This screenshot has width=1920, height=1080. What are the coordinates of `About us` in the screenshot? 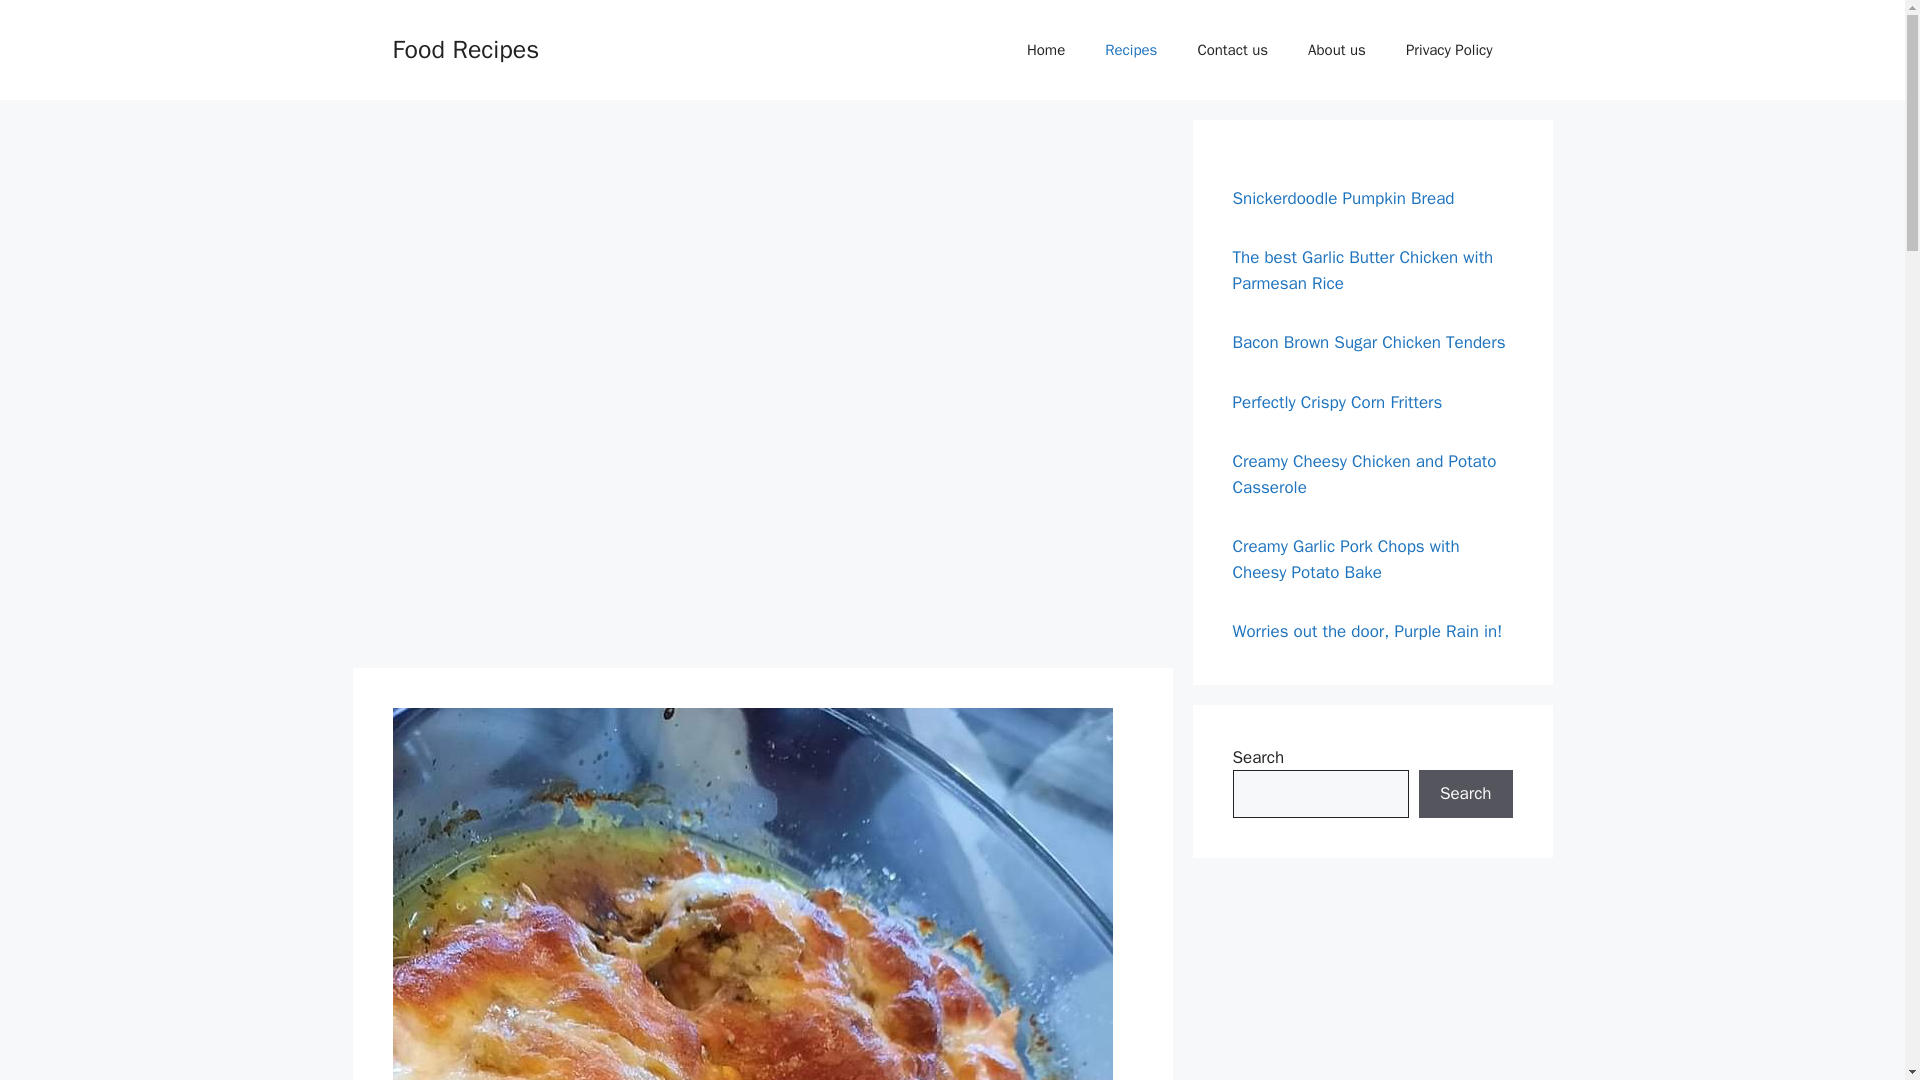 It's located at (1337, 50).